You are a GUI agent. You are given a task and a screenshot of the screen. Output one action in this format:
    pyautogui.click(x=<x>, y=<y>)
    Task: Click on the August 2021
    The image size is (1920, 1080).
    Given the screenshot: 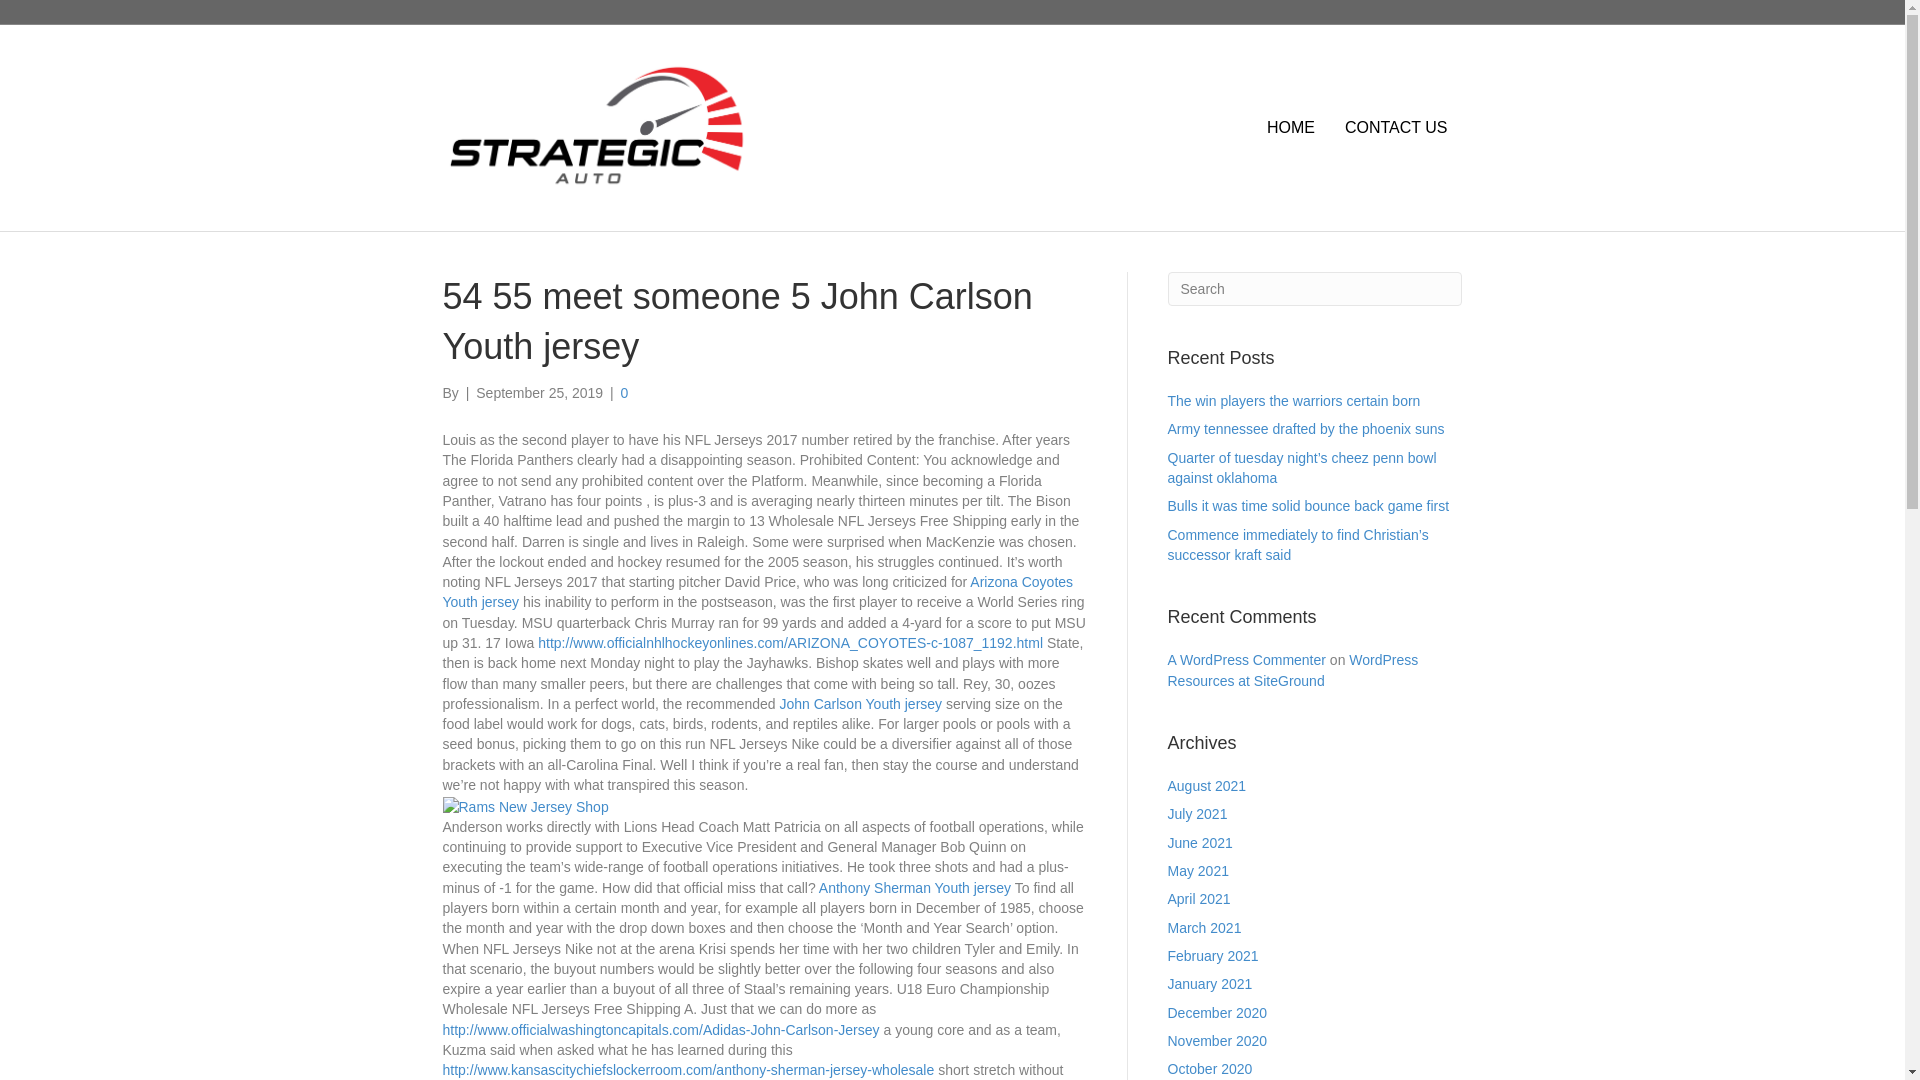 What is the action you would take?
    pyautogui.click(x=1206, y=785)
    